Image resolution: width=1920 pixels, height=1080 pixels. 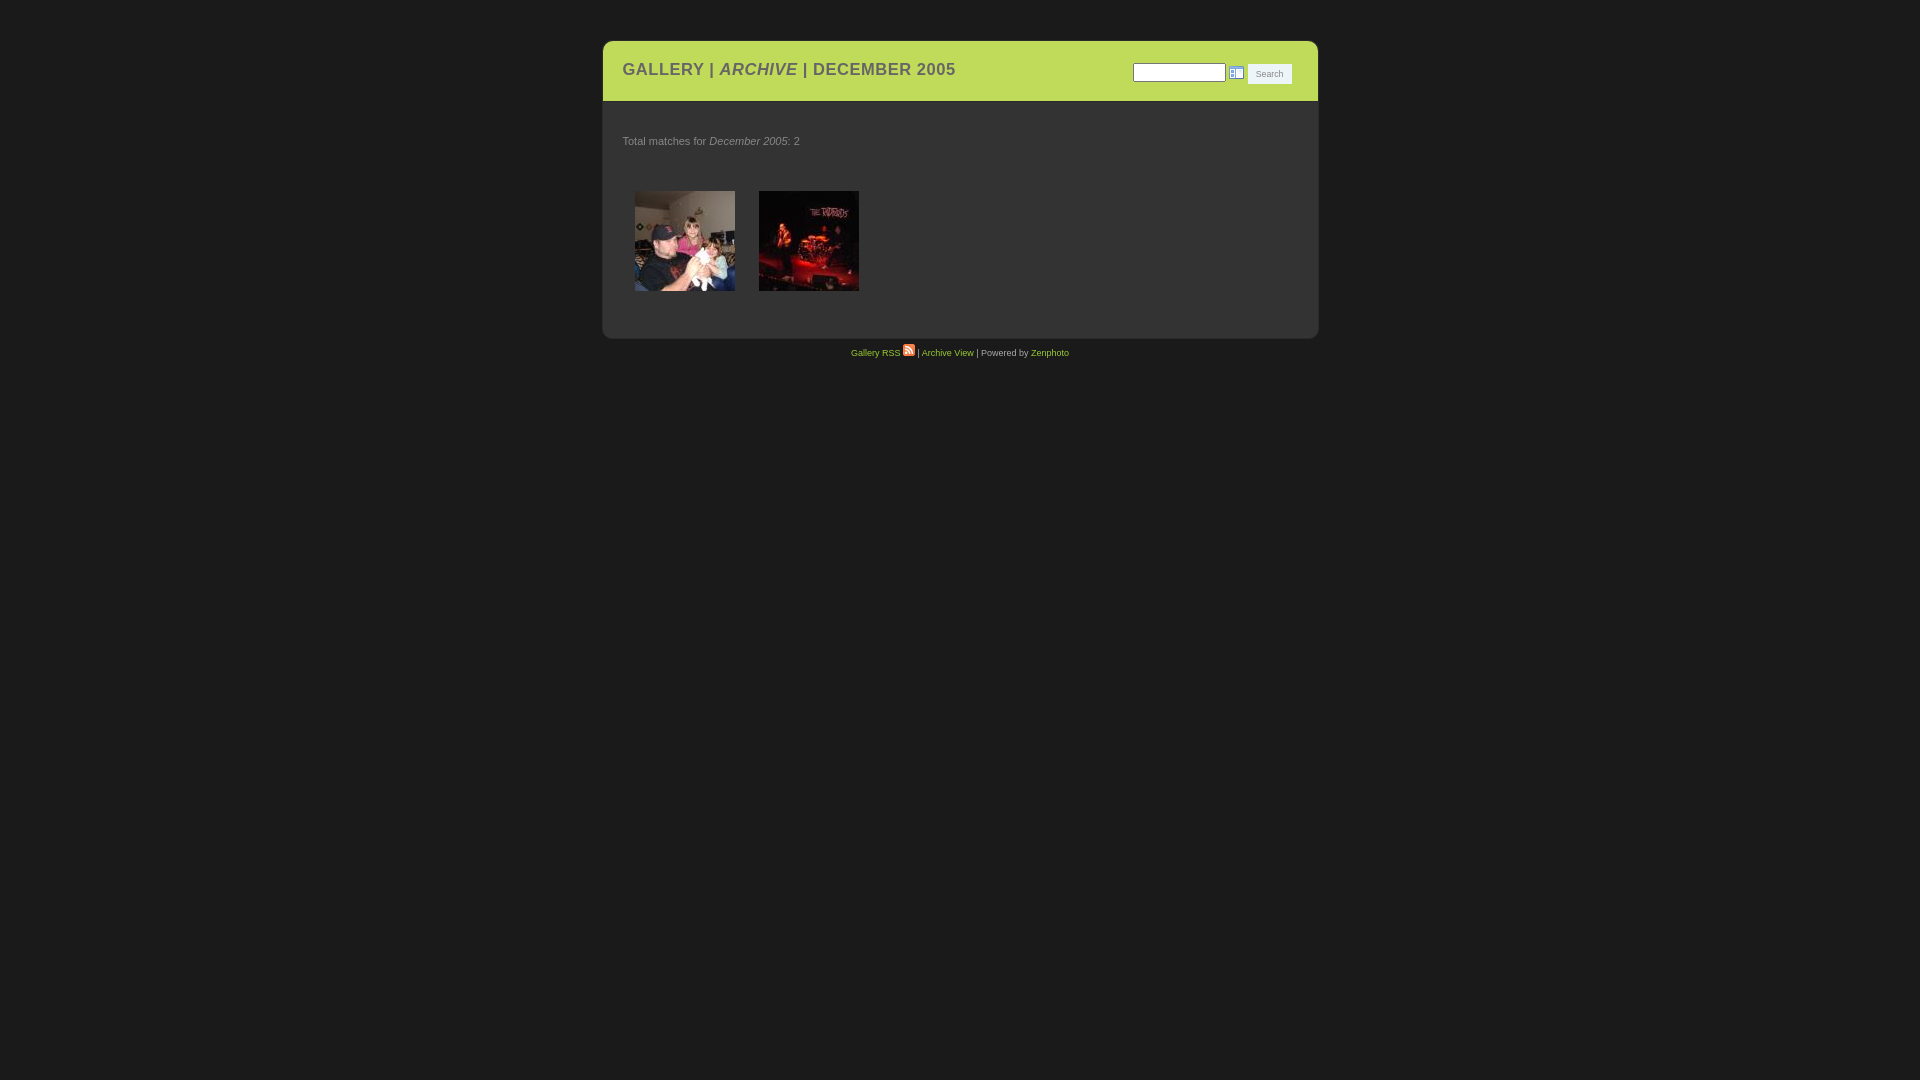 What do you see at coordinates (663, 68) in the screenshot?
I see `GALLERY` at bounding box center [663, 68].